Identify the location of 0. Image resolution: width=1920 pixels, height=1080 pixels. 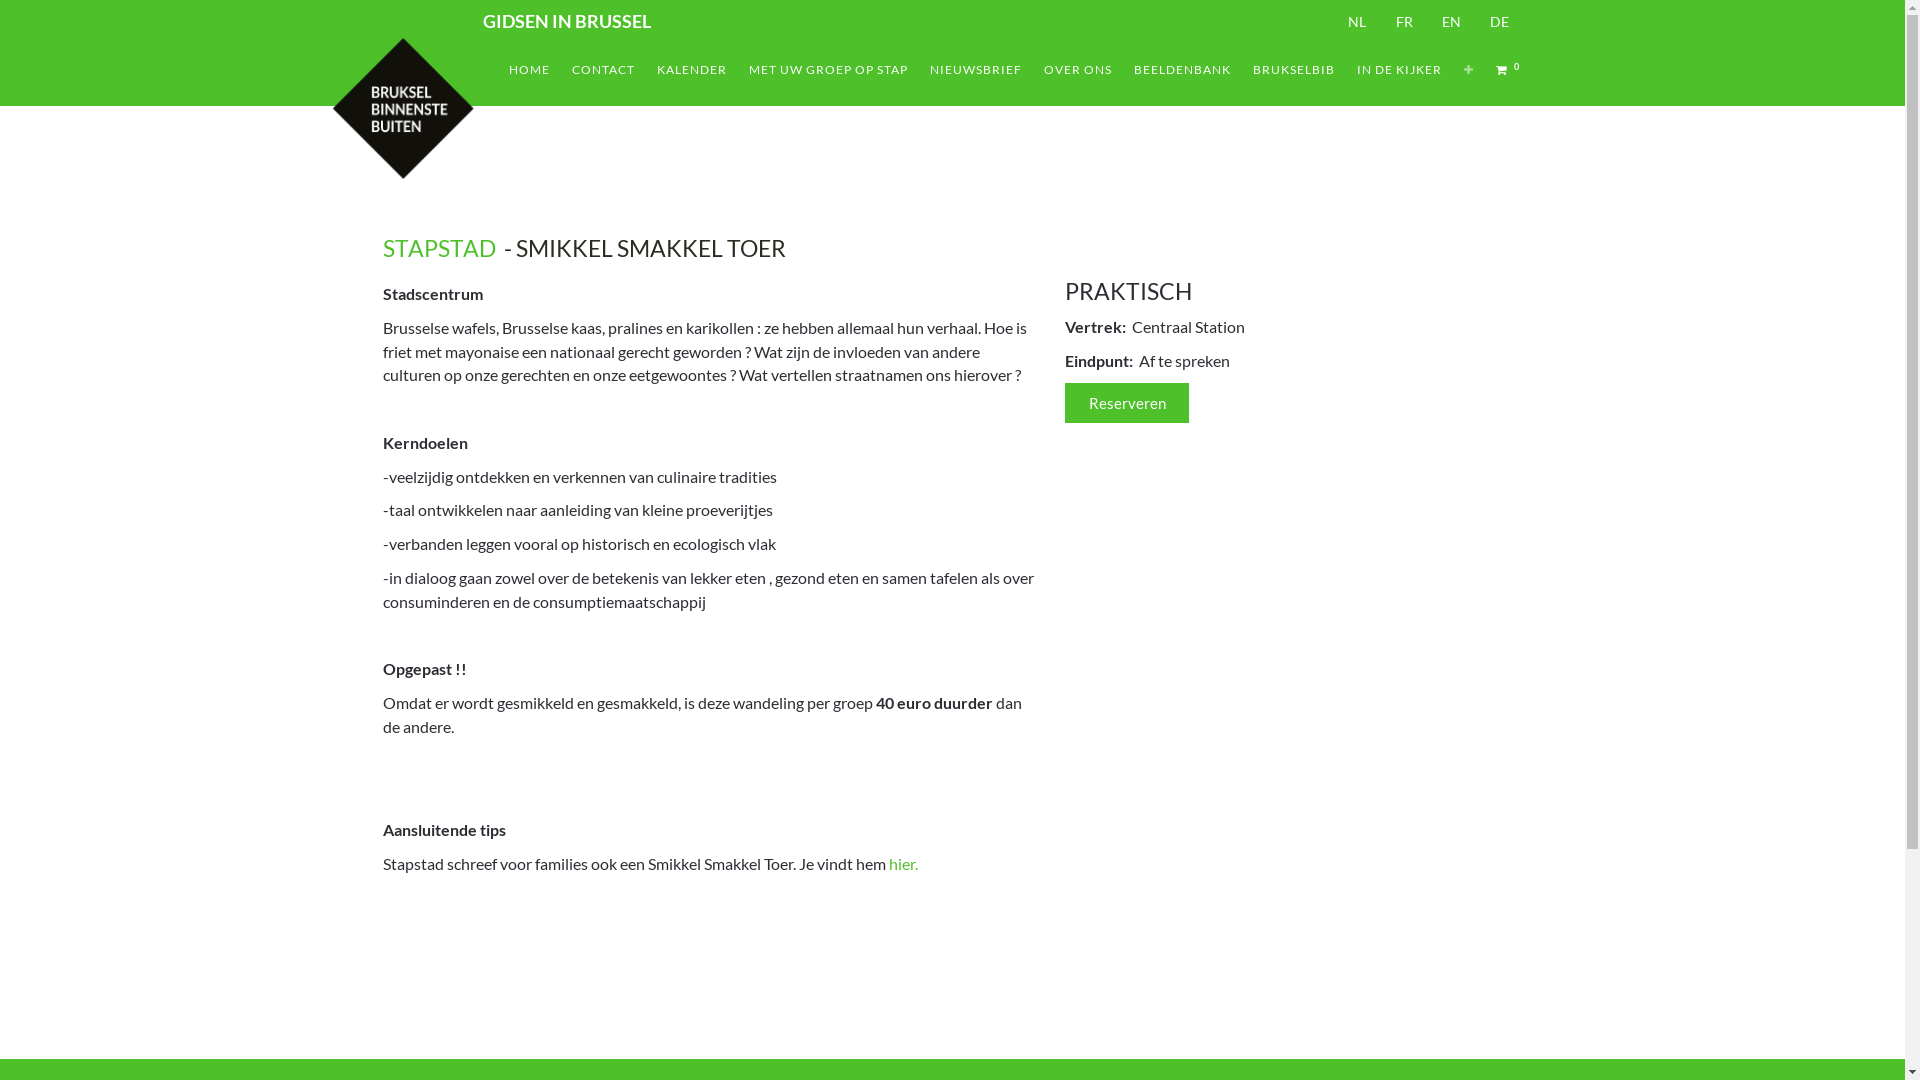
(1510, 70).